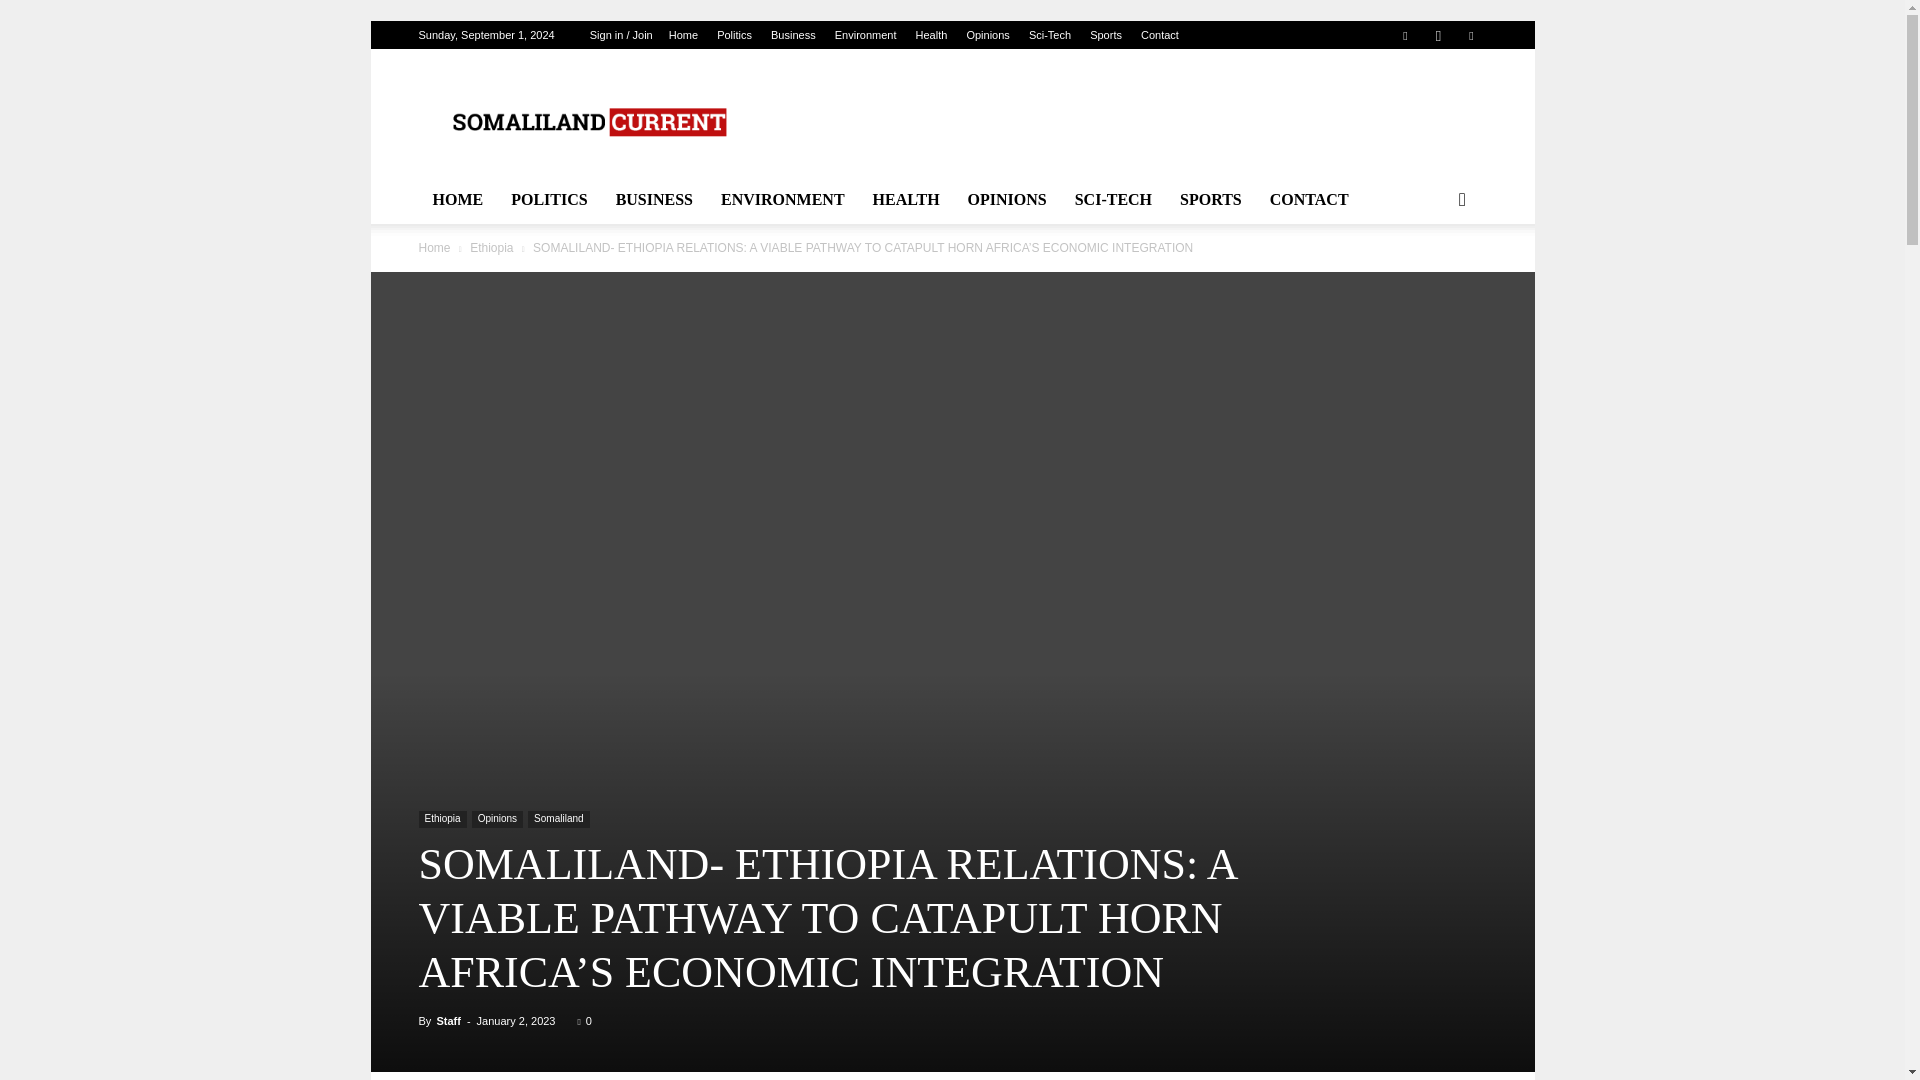  Describe the element at coordinates (683, 35) in the screenshot. I see `Home` at that location.